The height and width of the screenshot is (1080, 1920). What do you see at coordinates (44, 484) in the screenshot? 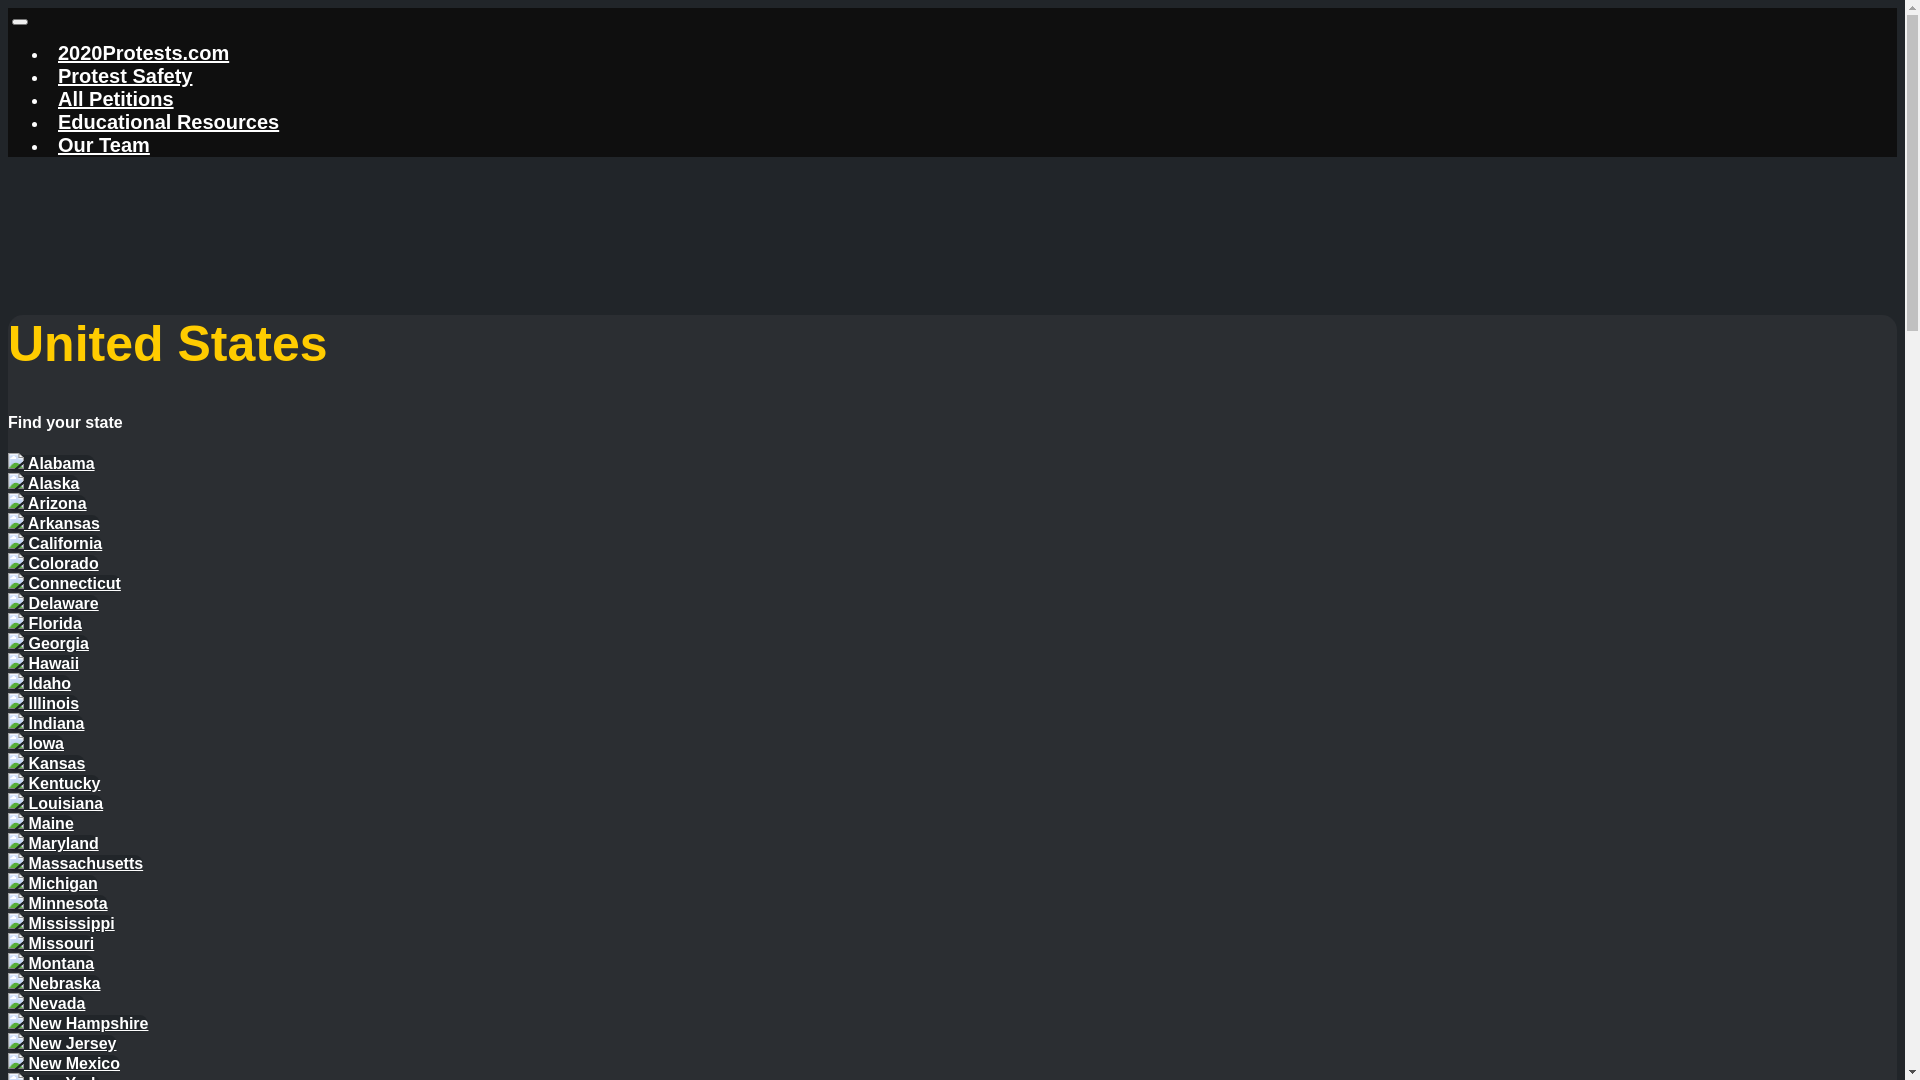
I see `Alaska` at bounding box center [44, 484].